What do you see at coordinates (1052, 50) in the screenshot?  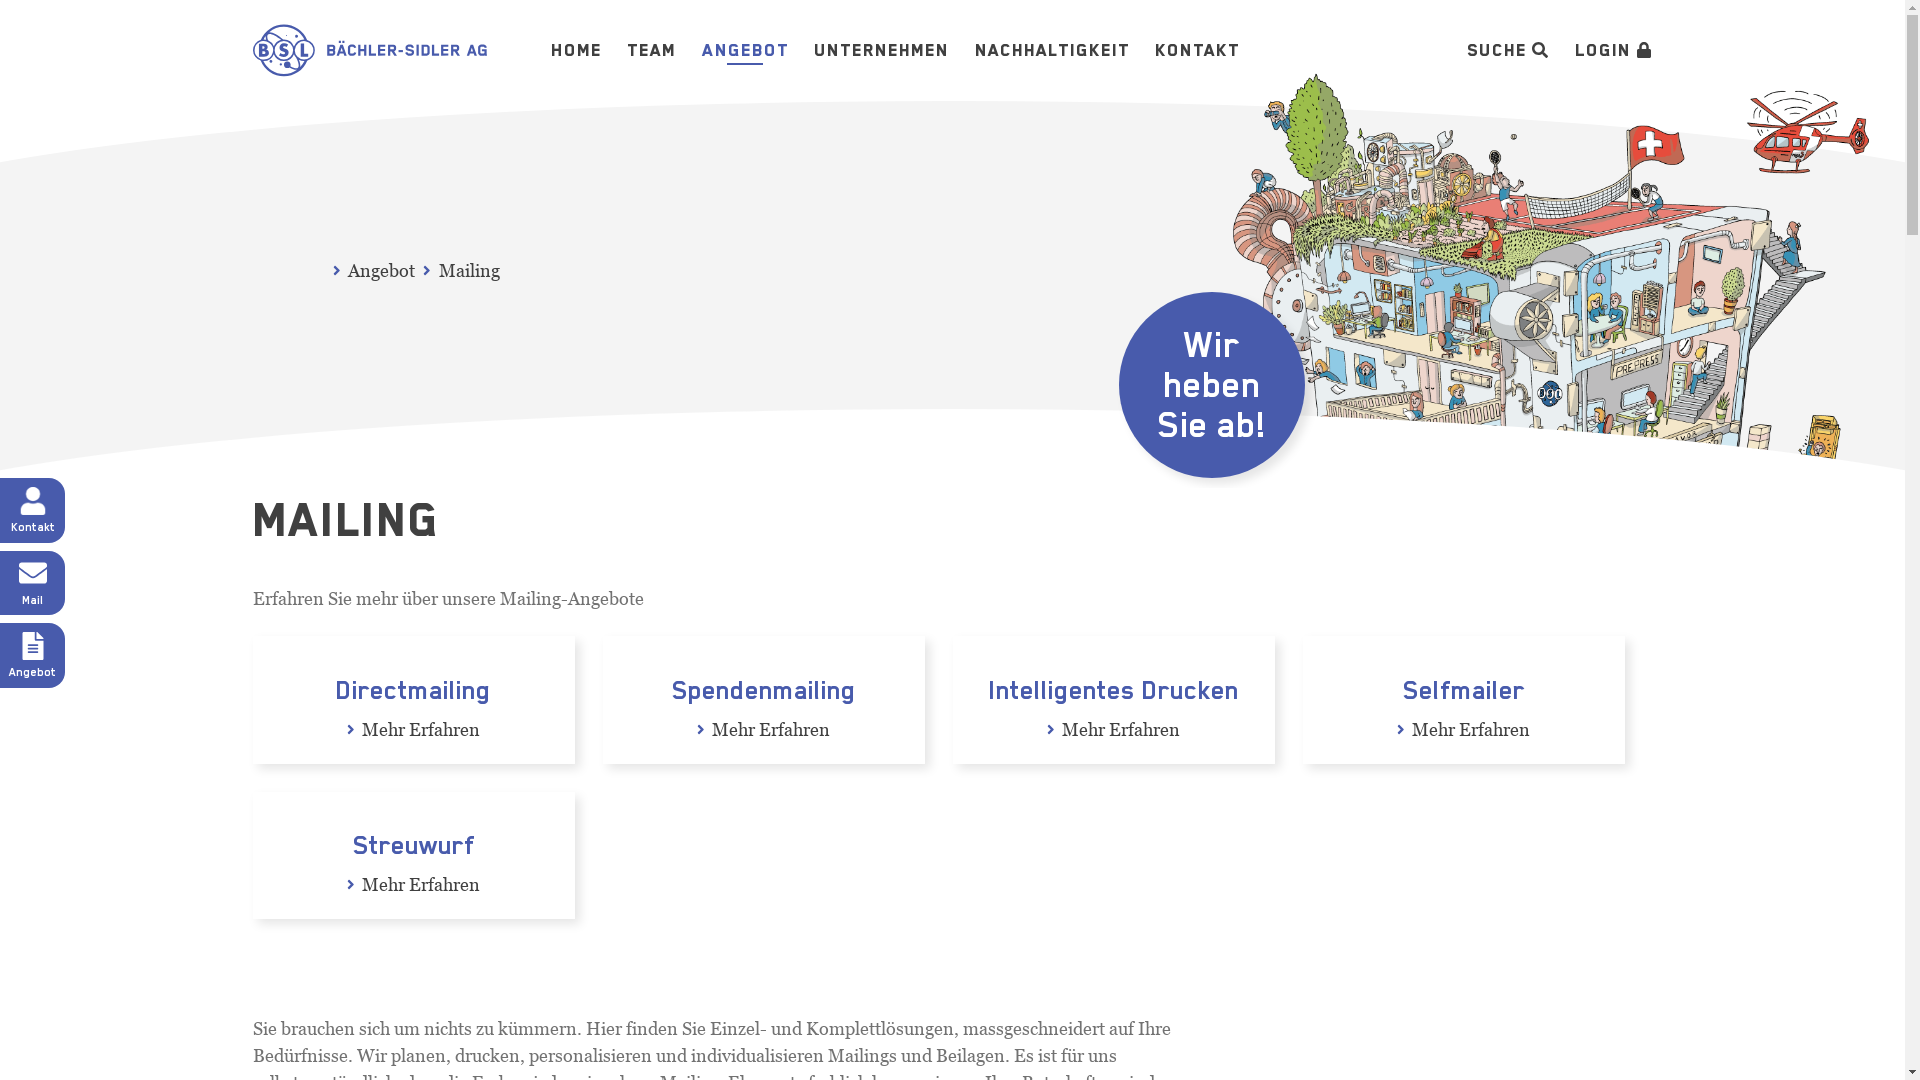 I see `Nachhaltigkeit` at bounding box center [1052, 50].